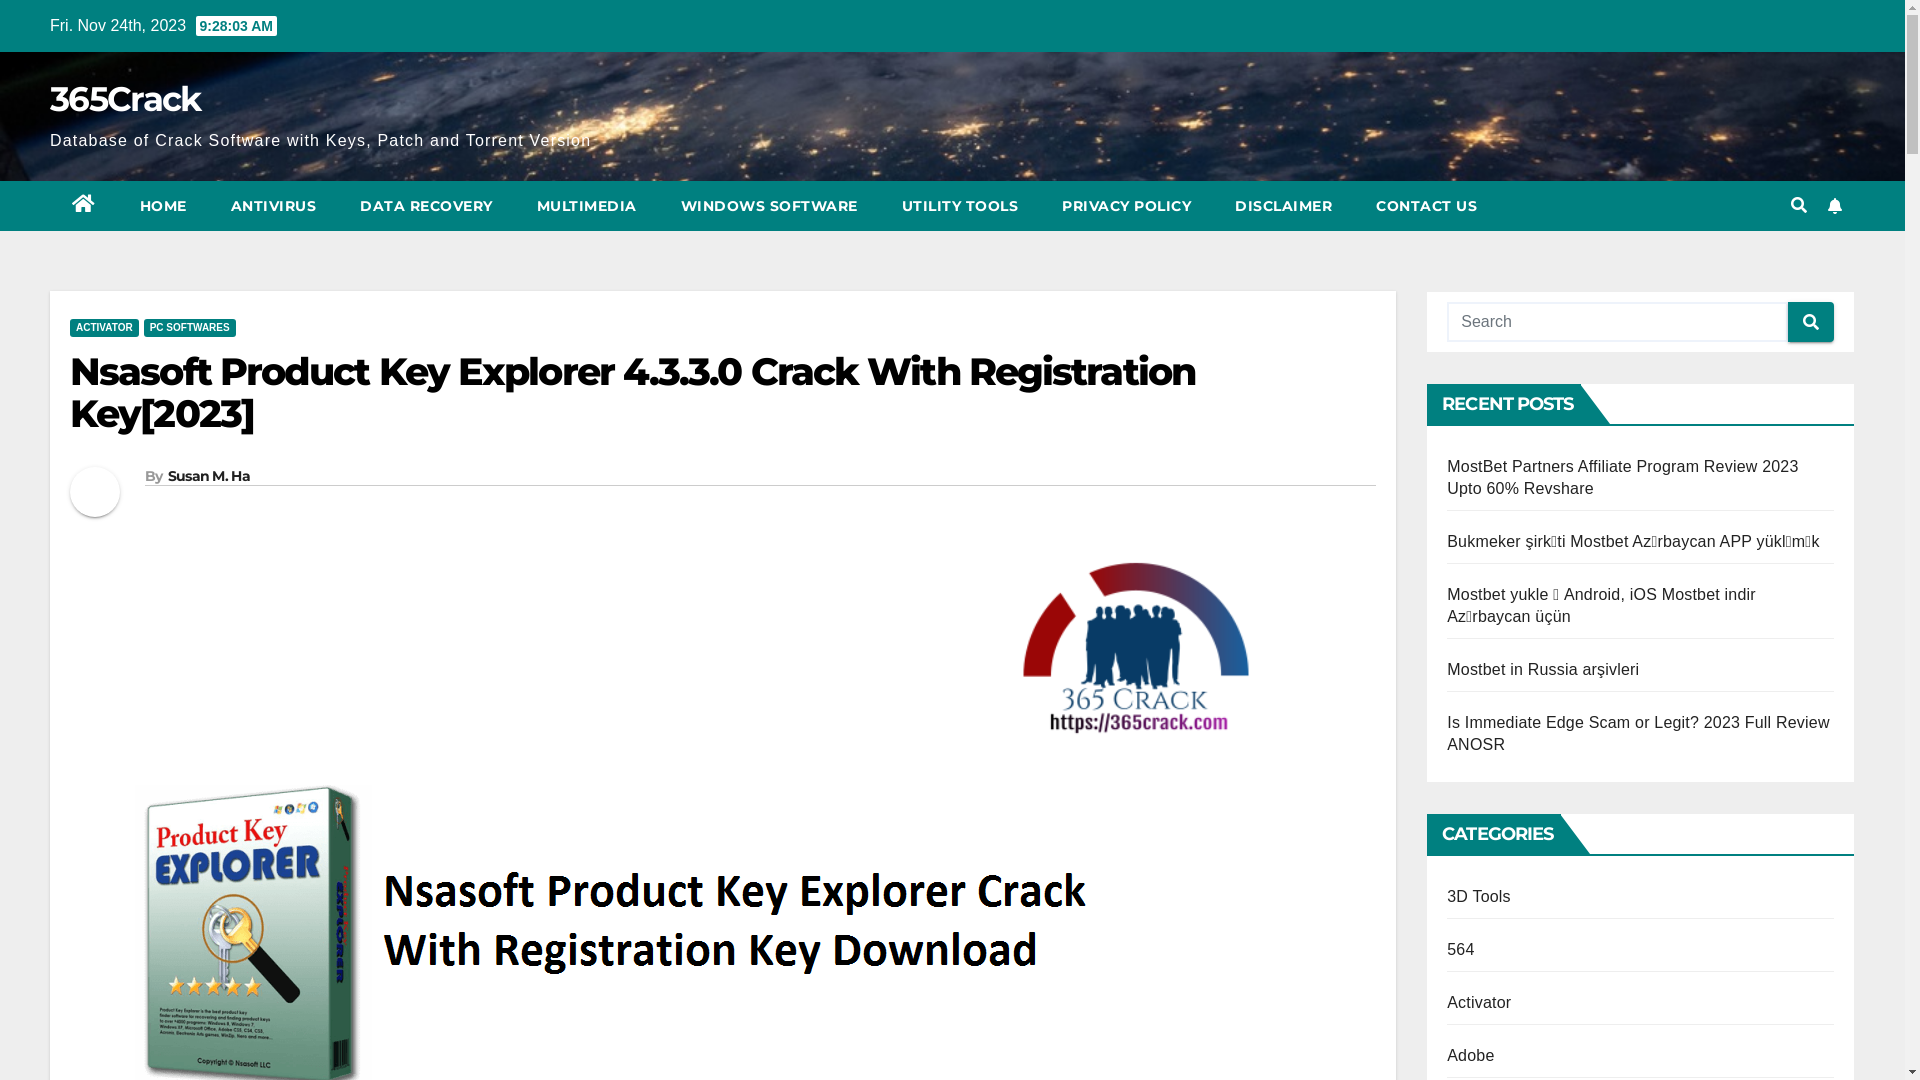  I want to click on ANTIVIRUS, so click(273, 206).